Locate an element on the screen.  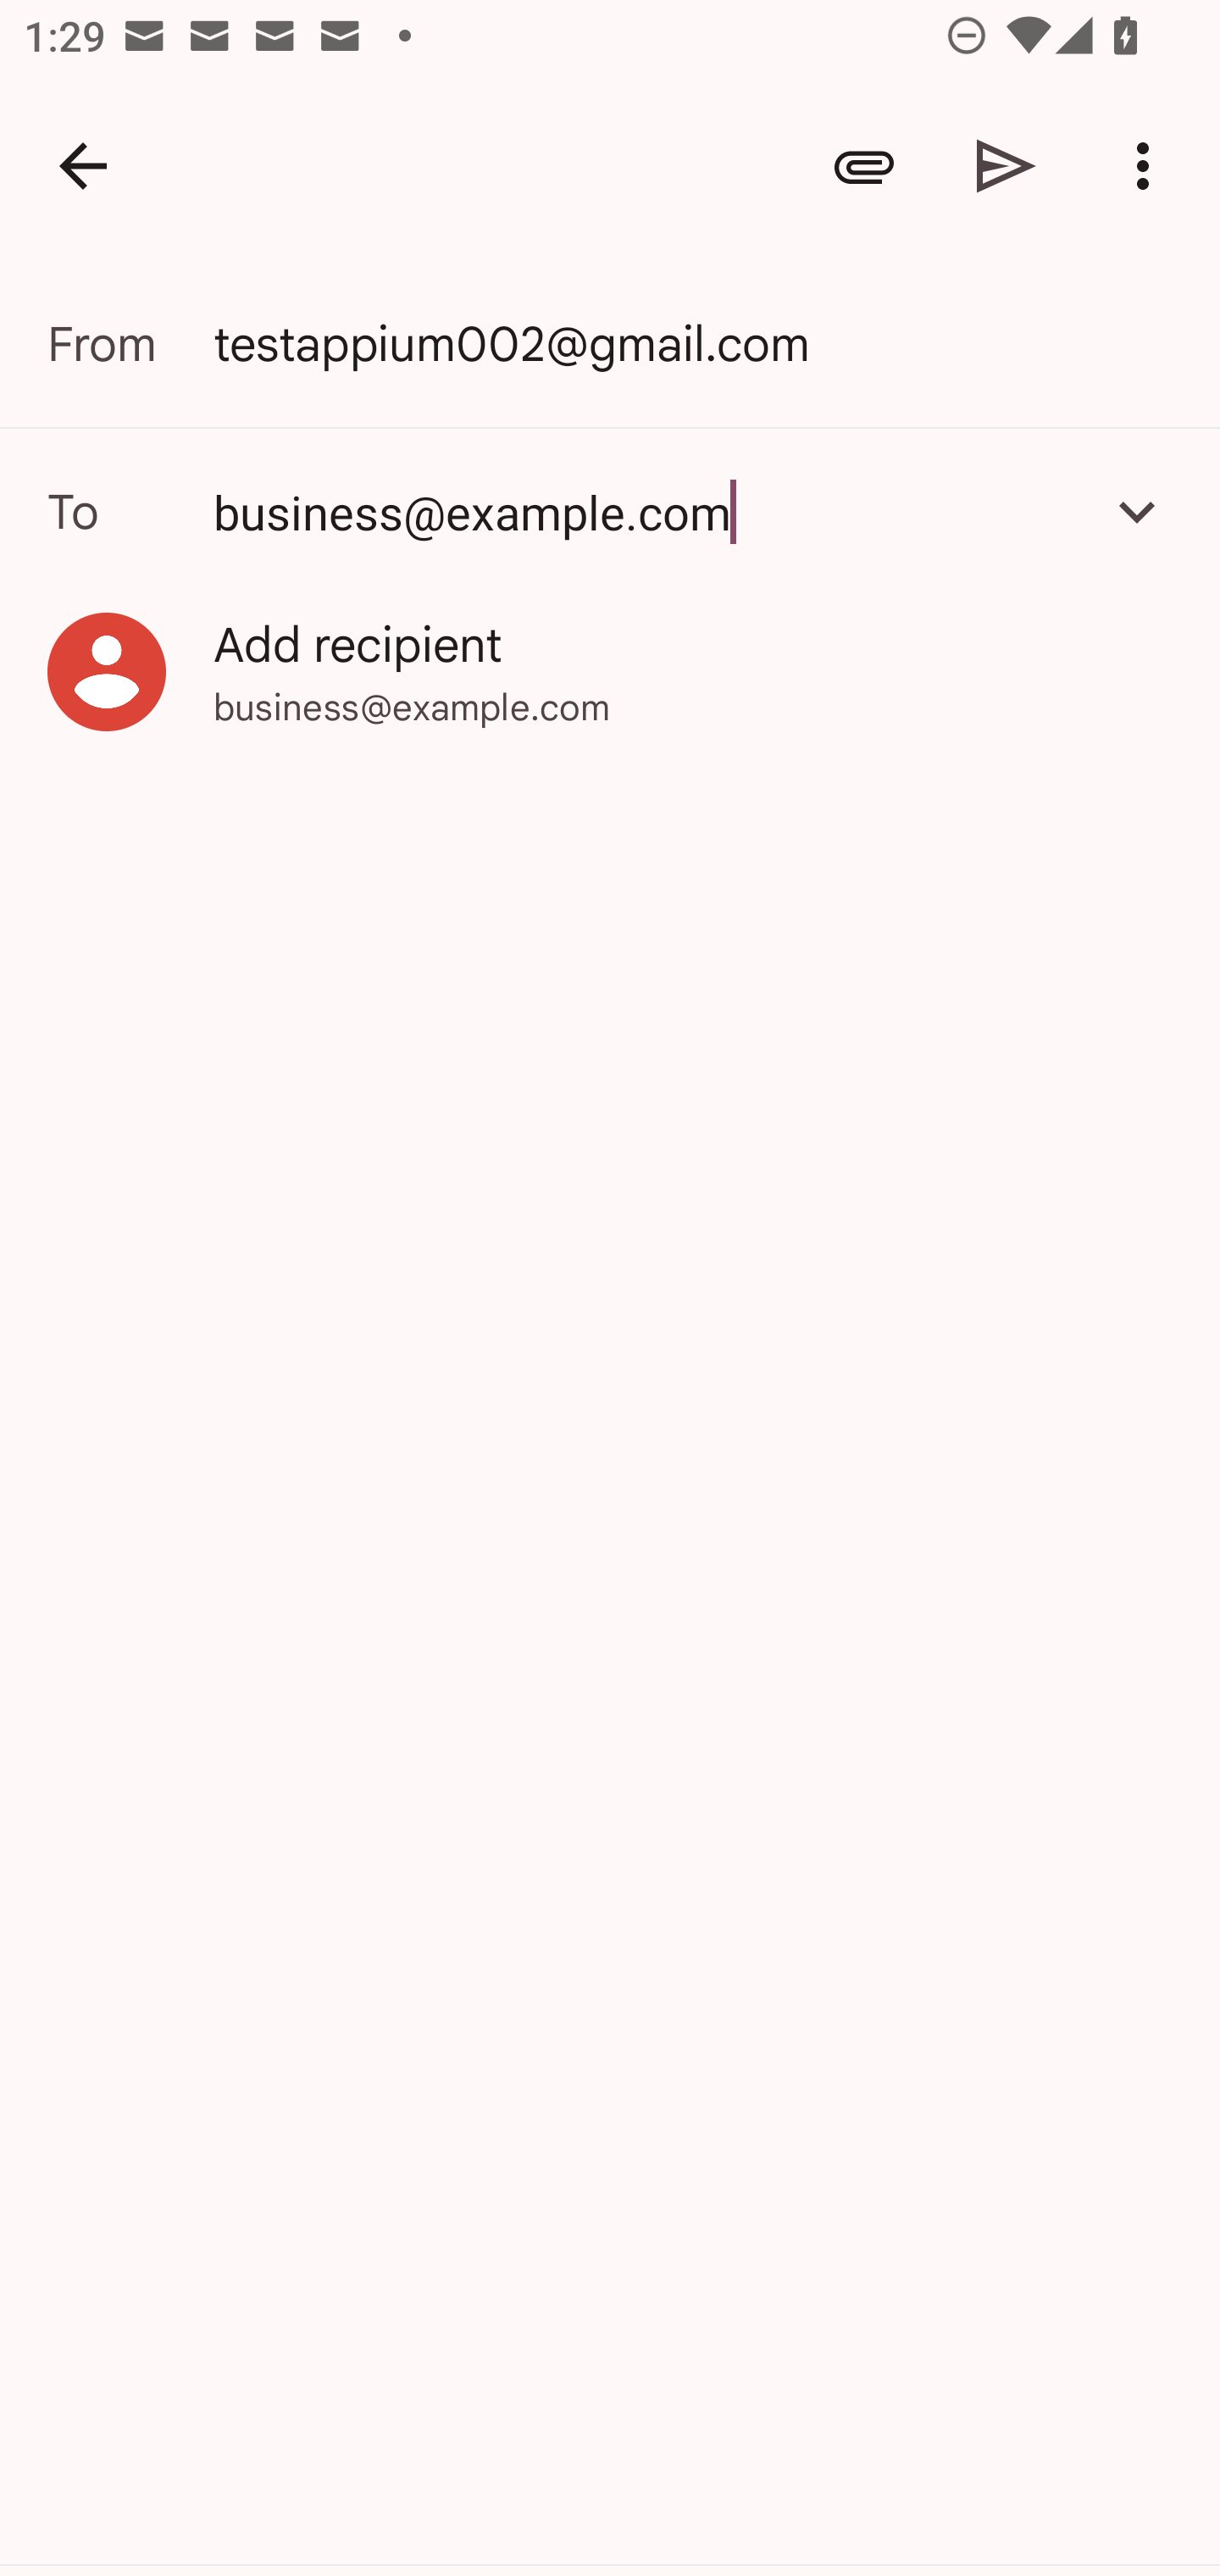
Add Cc/Bcc is located at coordinates (1137, 511).